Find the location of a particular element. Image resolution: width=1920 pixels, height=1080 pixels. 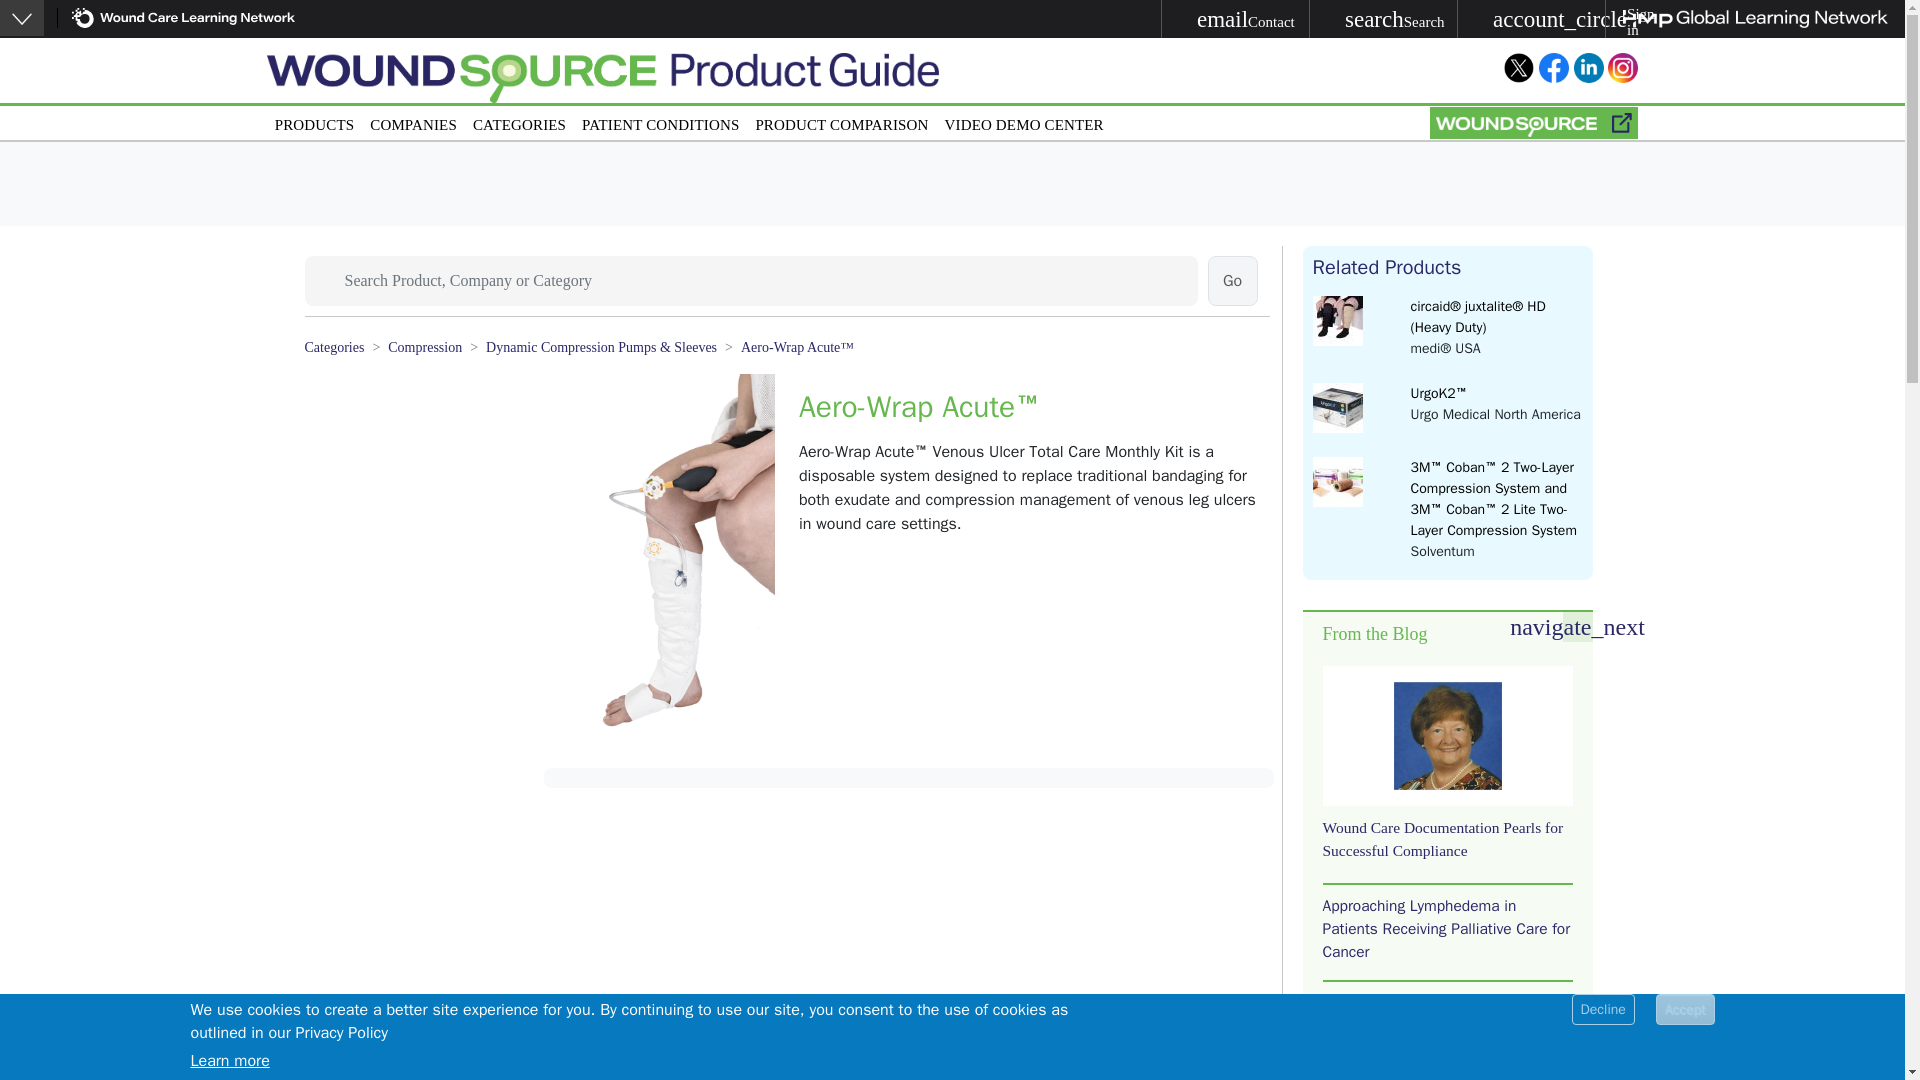

Go is located at coordinates (1232, 280).